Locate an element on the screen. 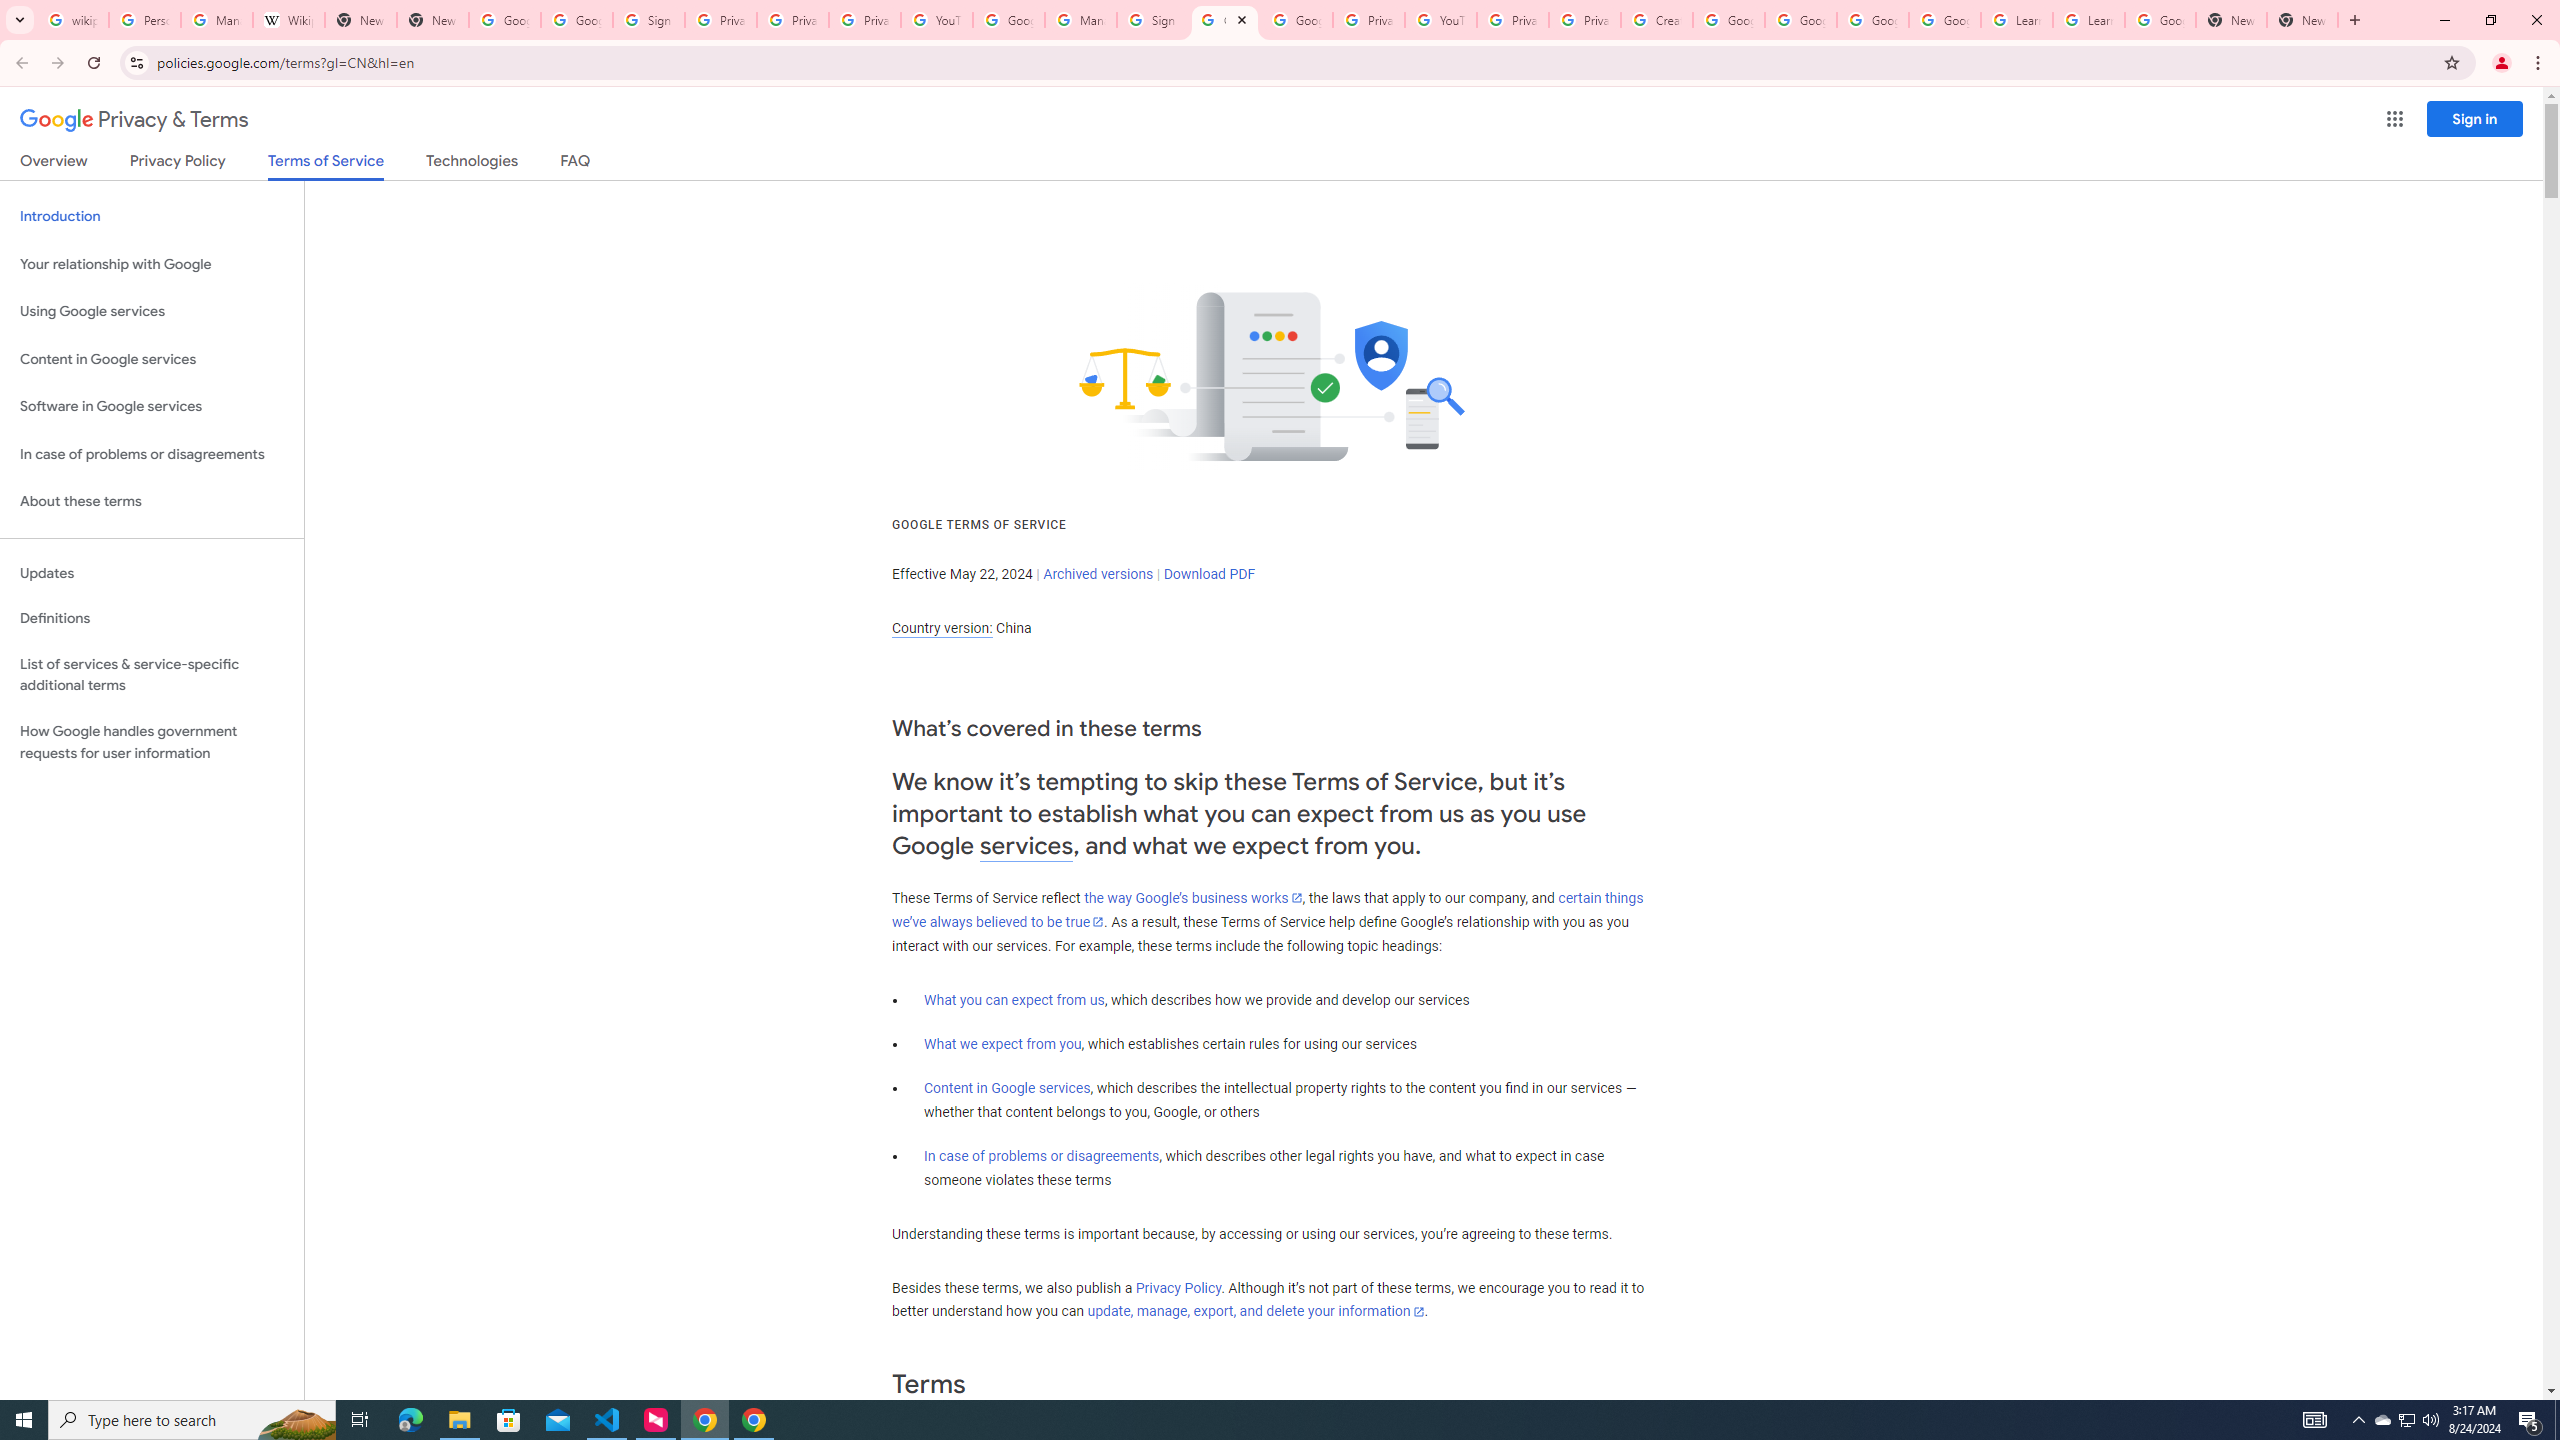 The width and height of the screenshot is (2560, 1440). Introduction is located at coordinates (152, 216).